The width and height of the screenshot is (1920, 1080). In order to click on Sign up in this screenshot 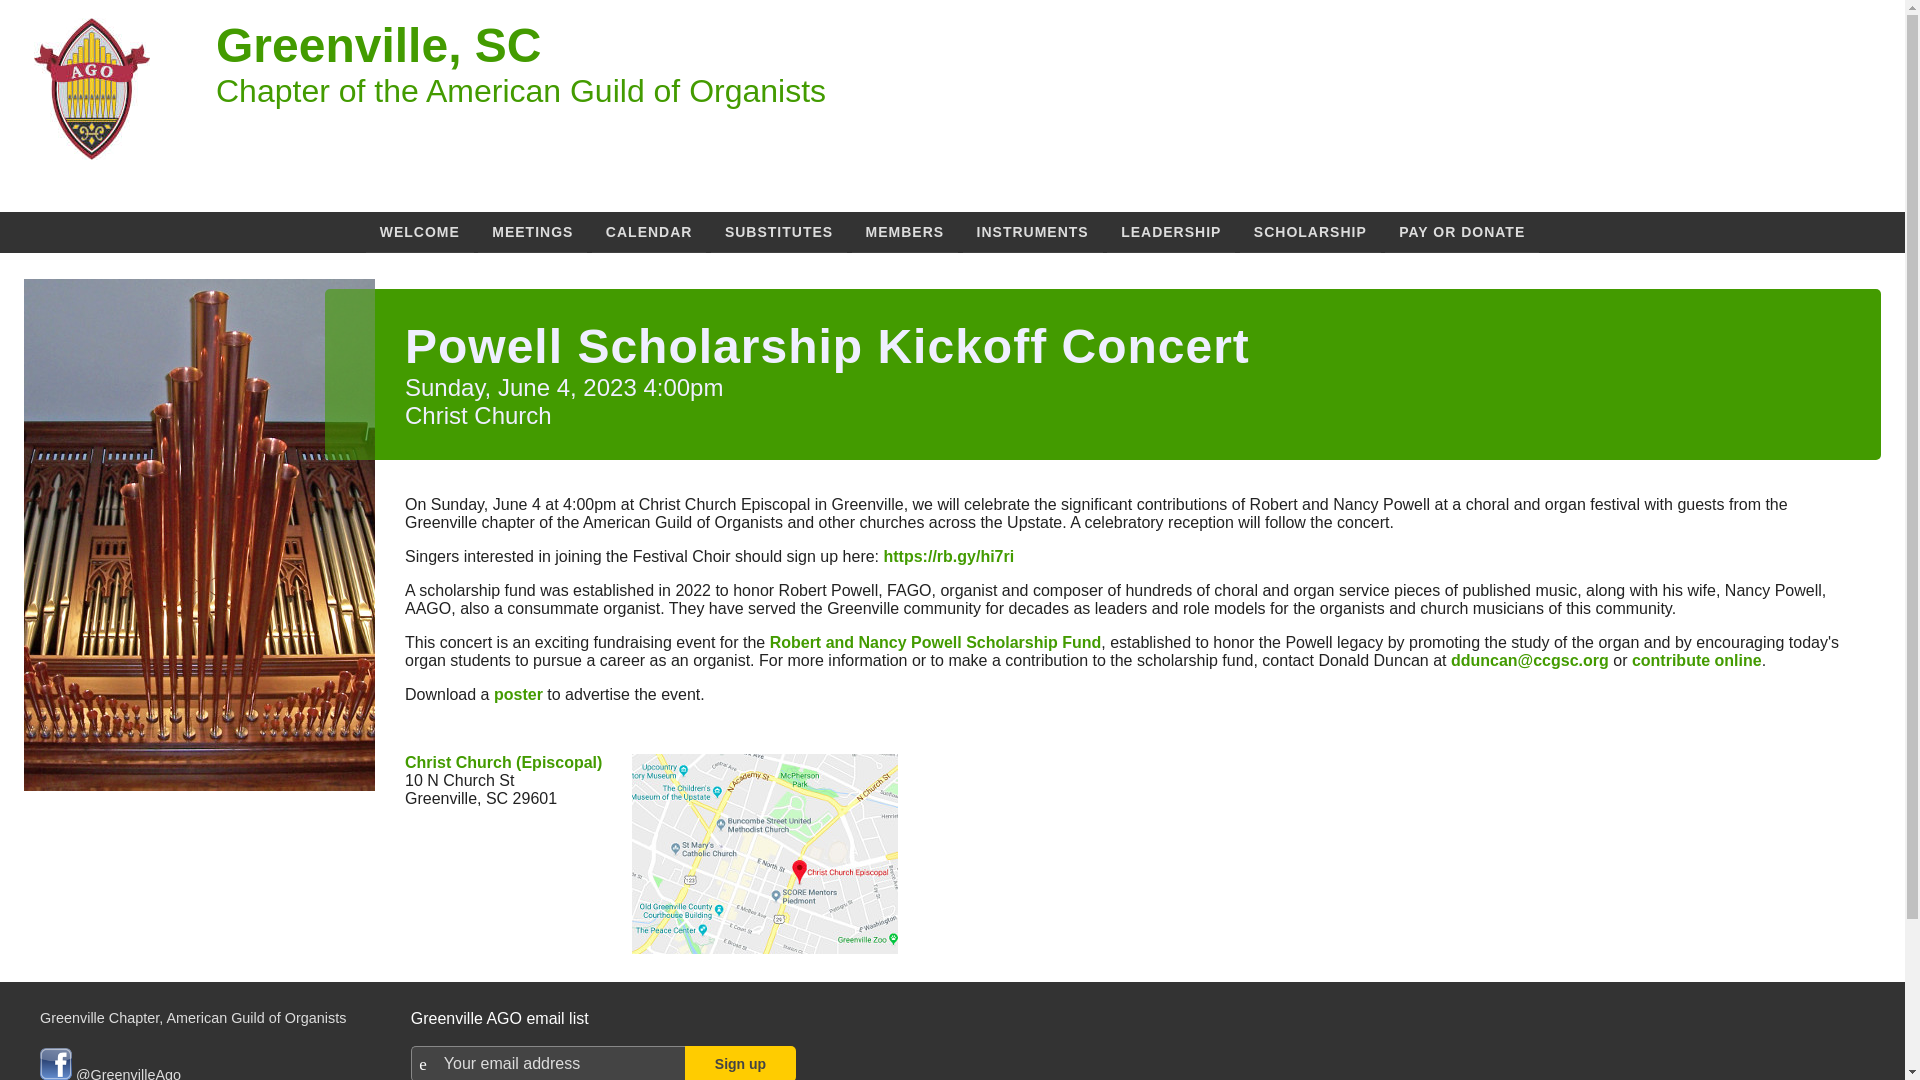, I will do `click(740, 1063)`.